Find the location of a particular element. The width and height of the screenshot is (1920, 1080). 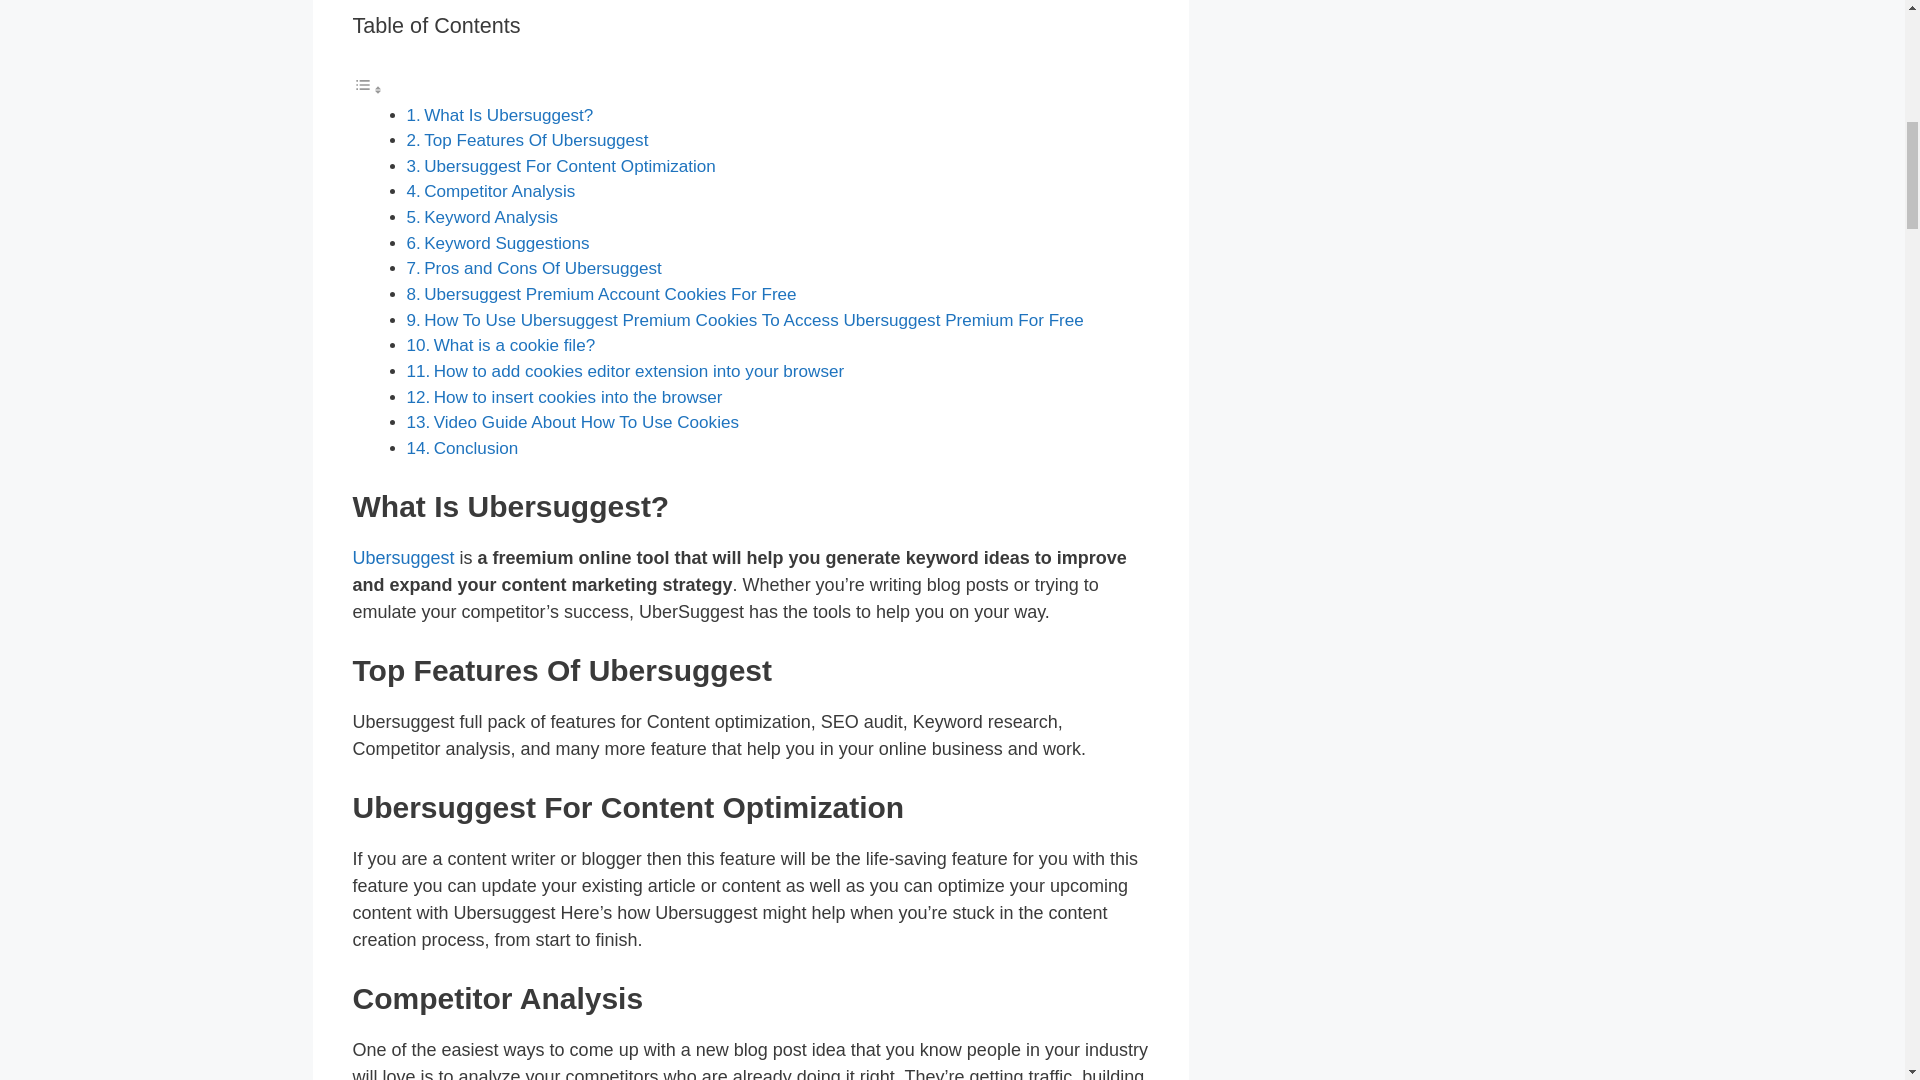

Pros and Cons Of Ubersuggest is located at coordinates (543, 268).